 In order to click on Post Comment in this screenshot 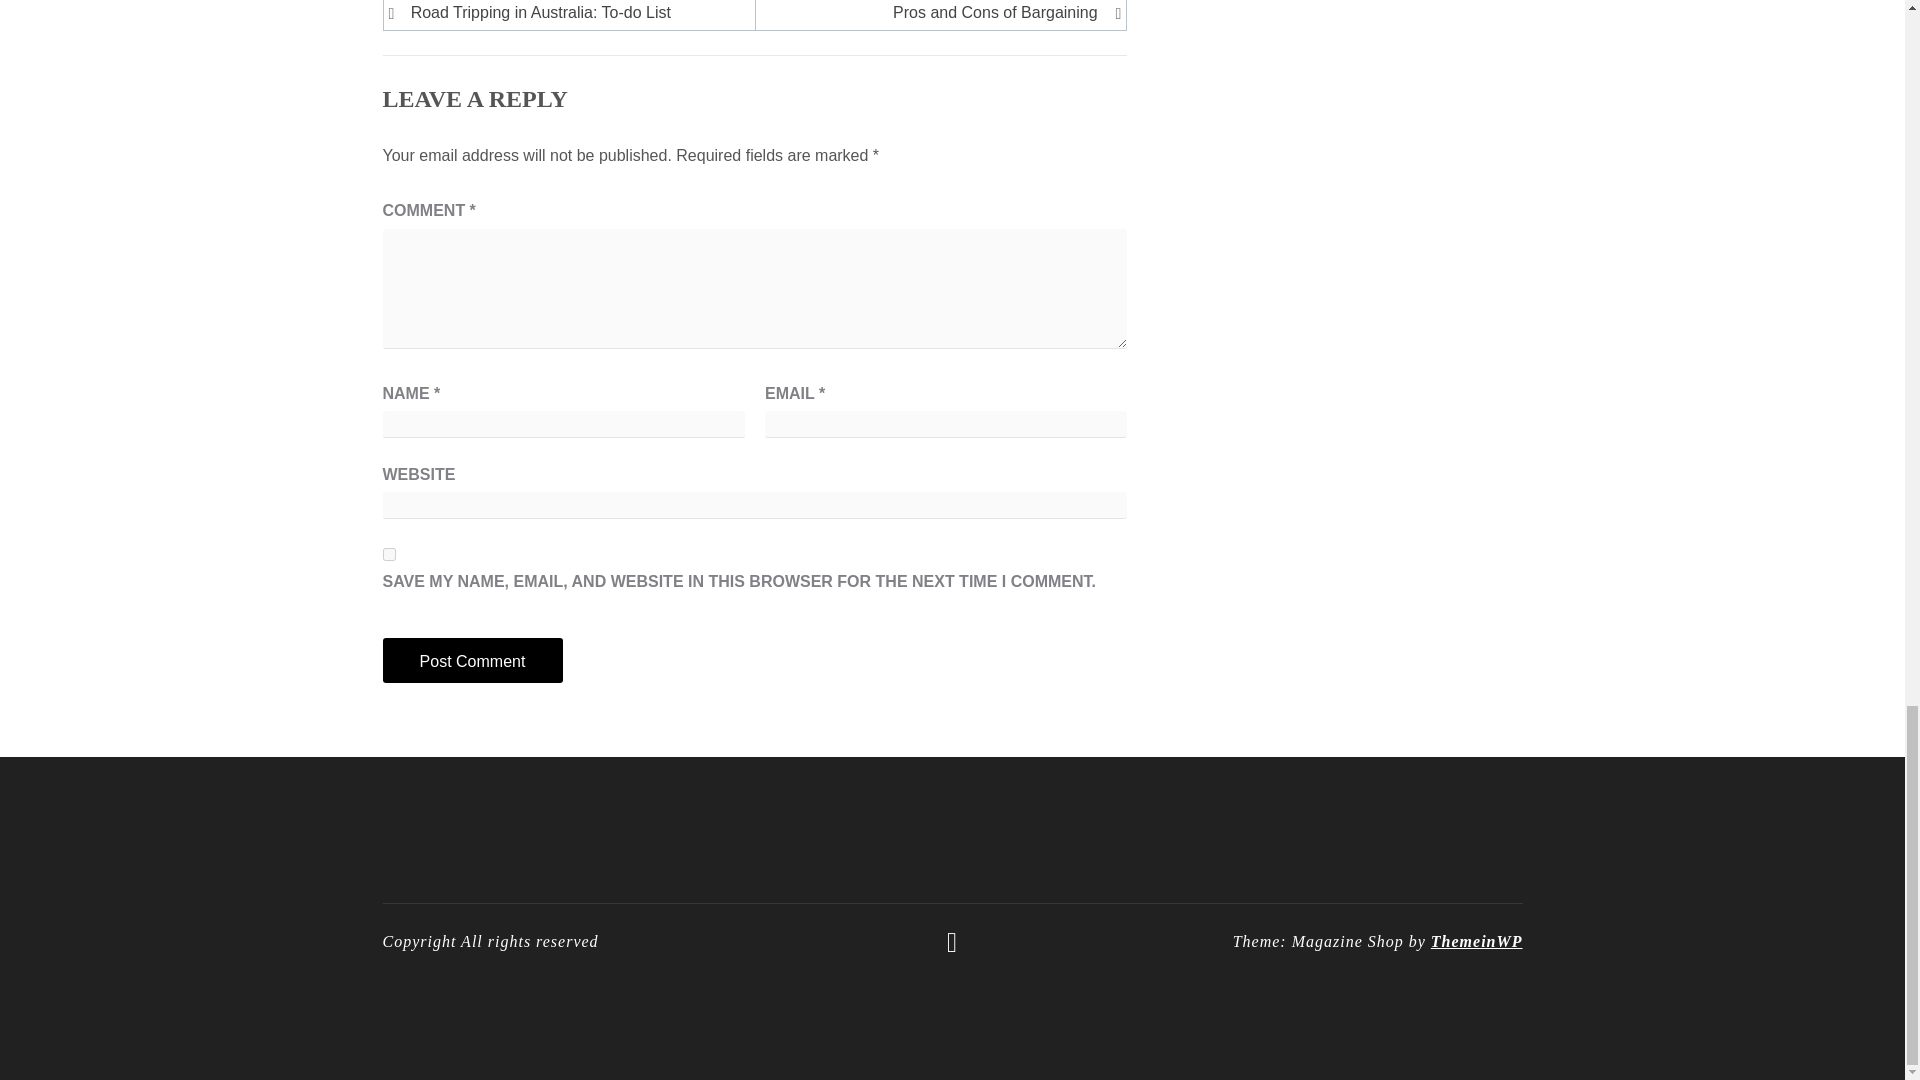, I will do `click(472, 660)`.